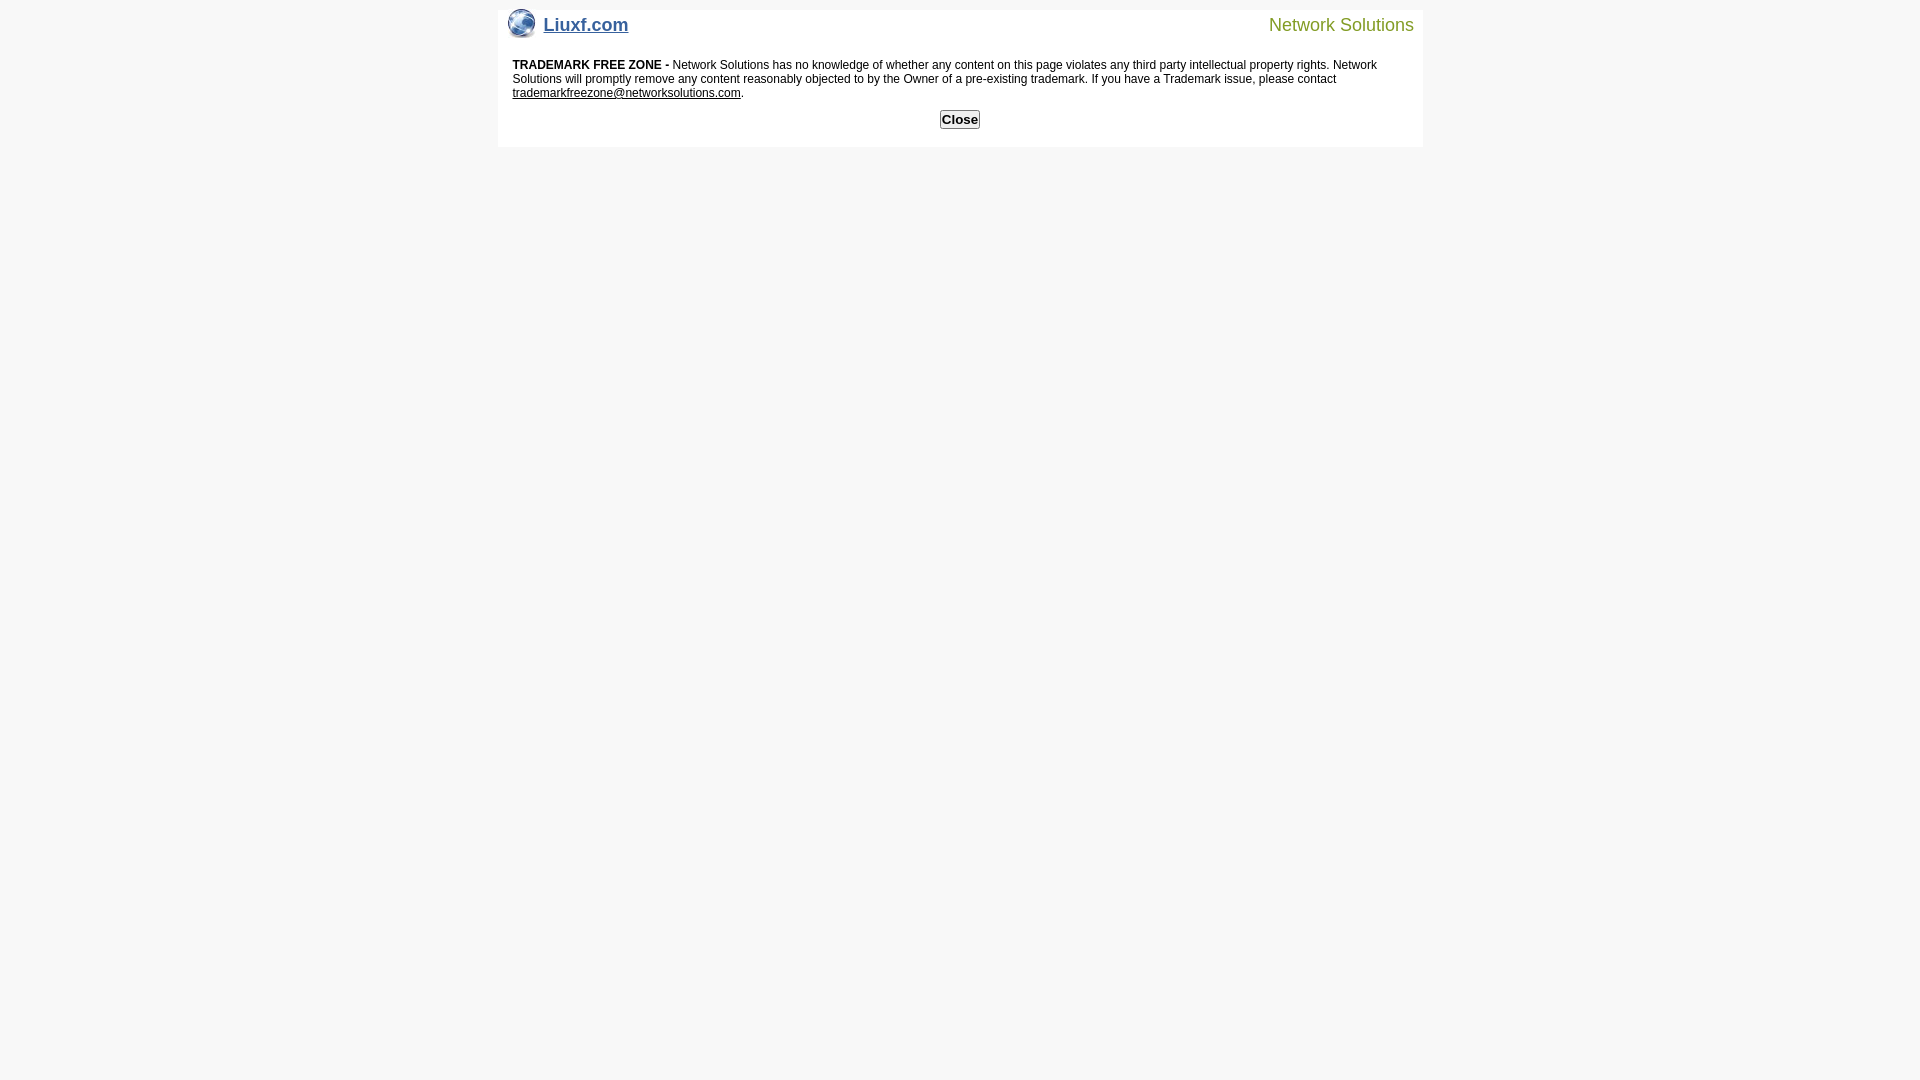 This screenshot has height=1080, width=1920. I want to click on Close, so click(960, 120).